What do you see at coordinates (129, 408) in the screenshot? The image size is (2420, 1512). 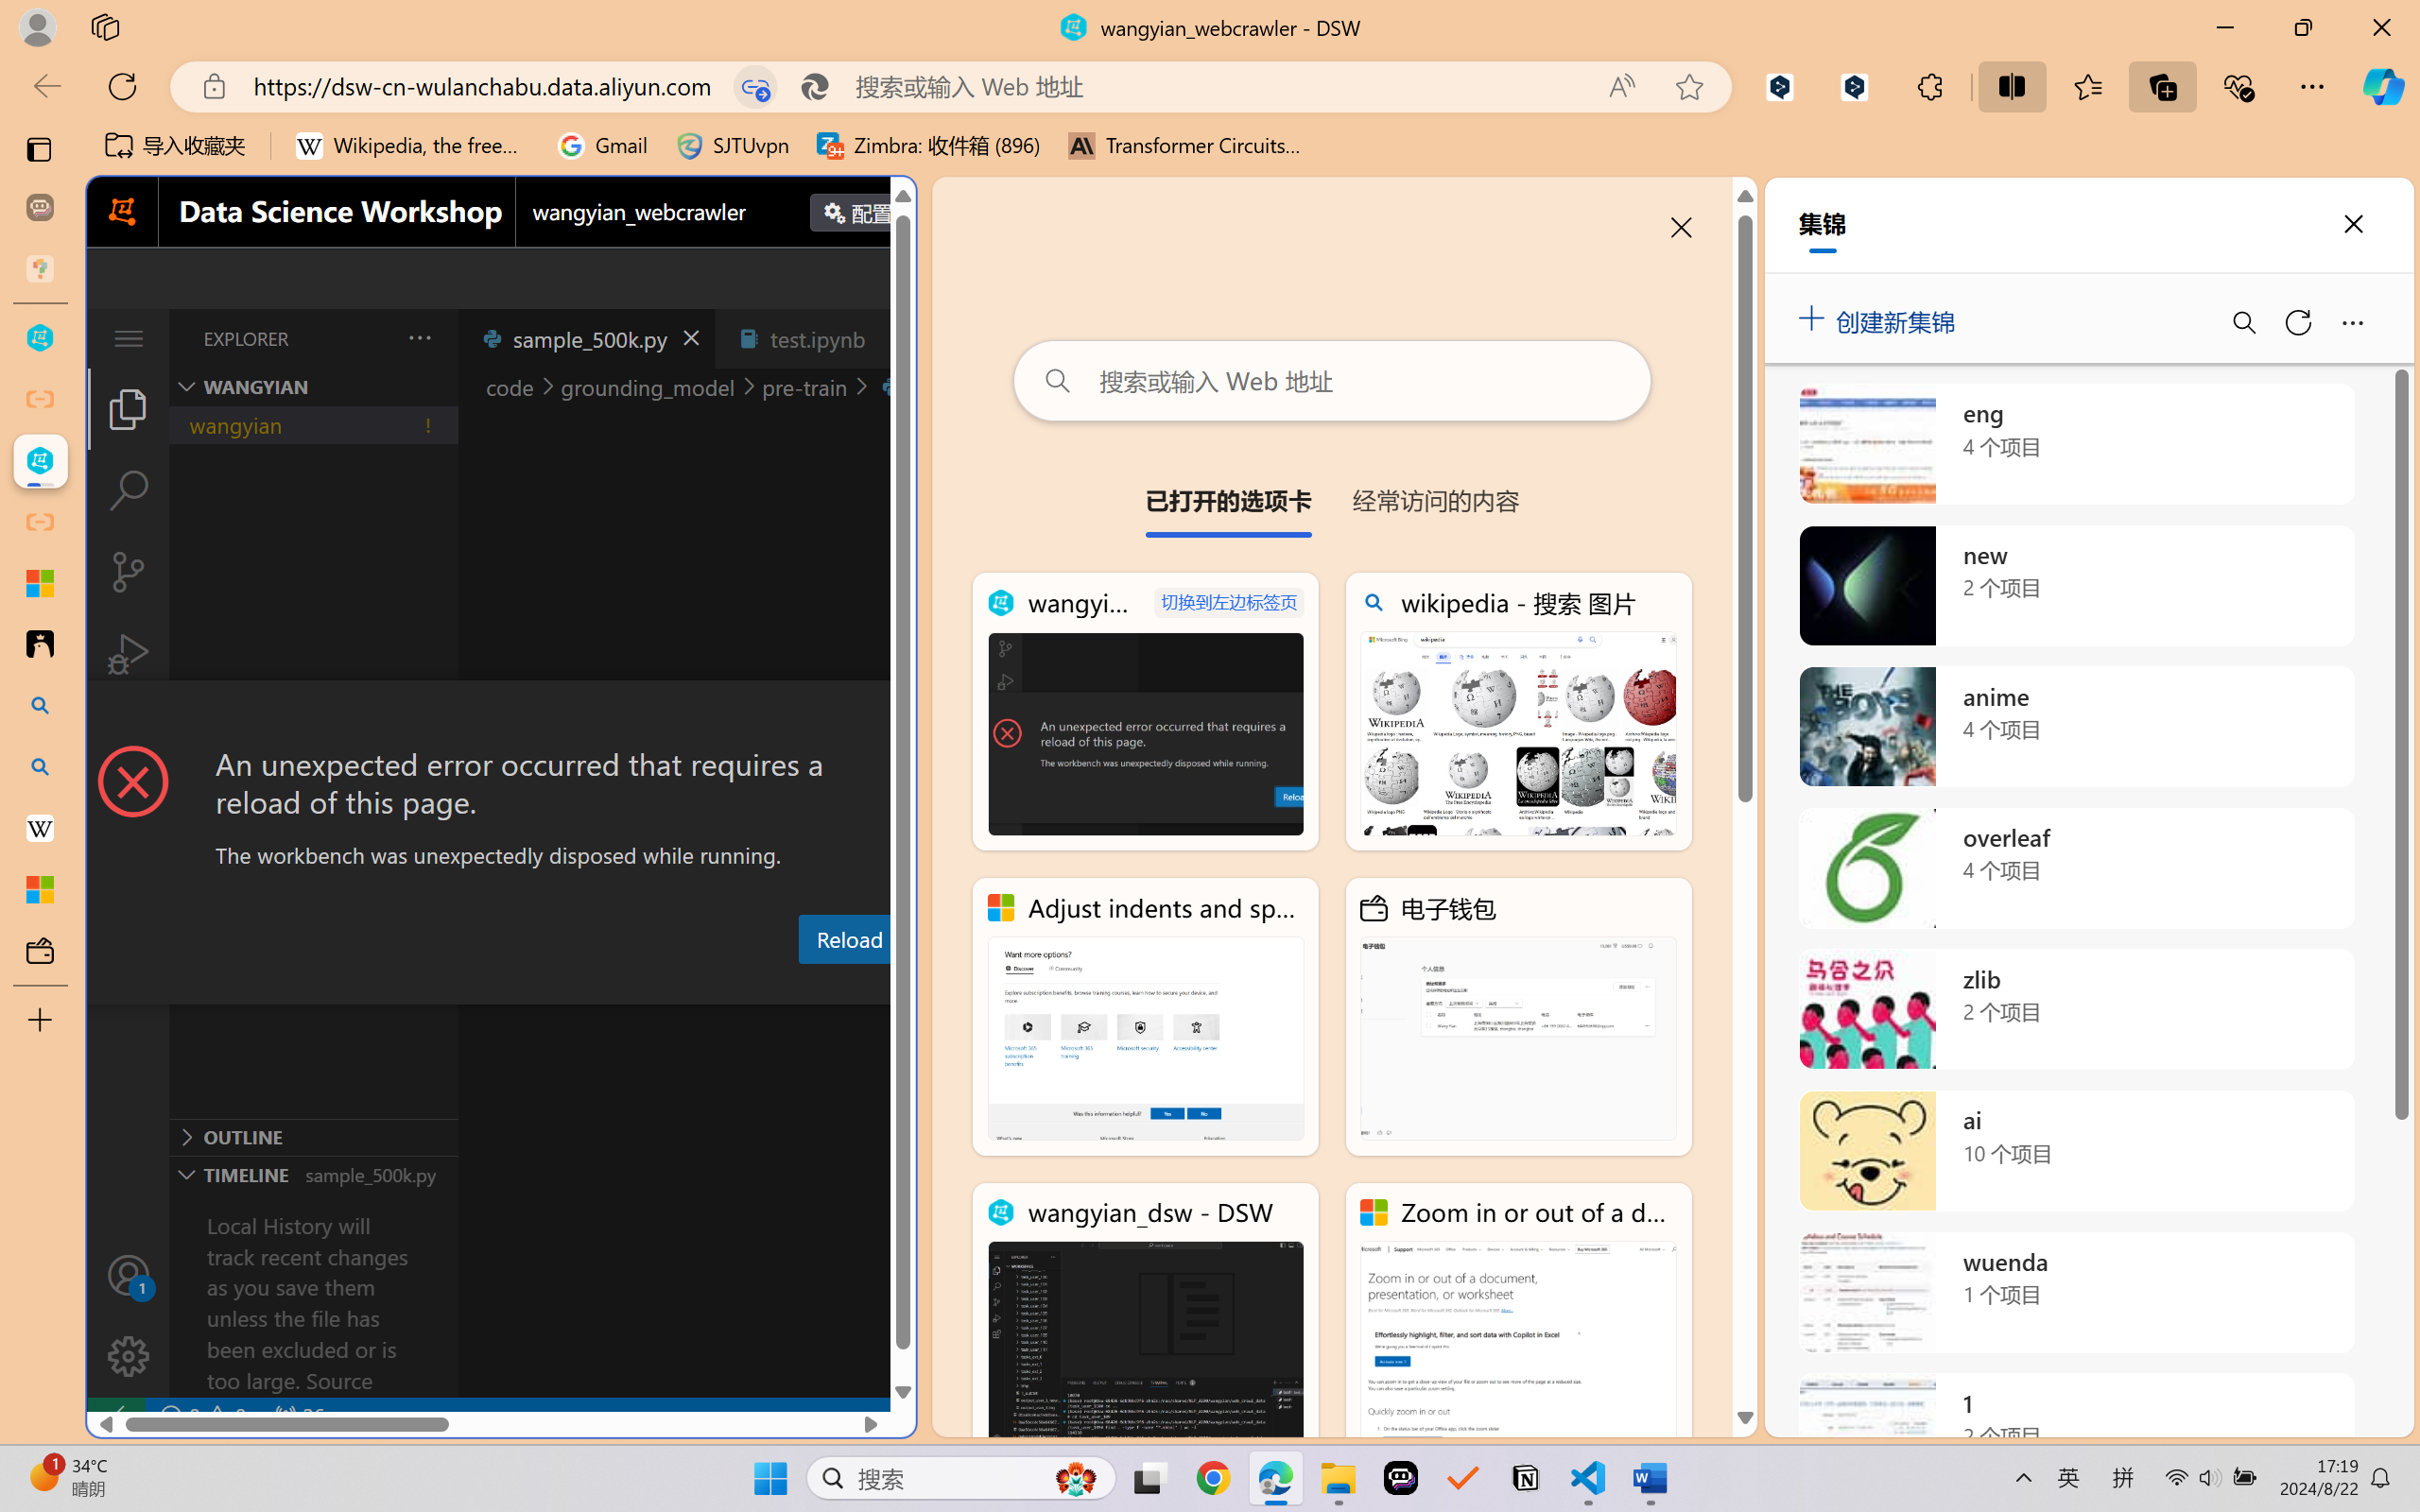 I see `Explorer (Ctrl+Shift+E)` at bounding box center [129, 408].